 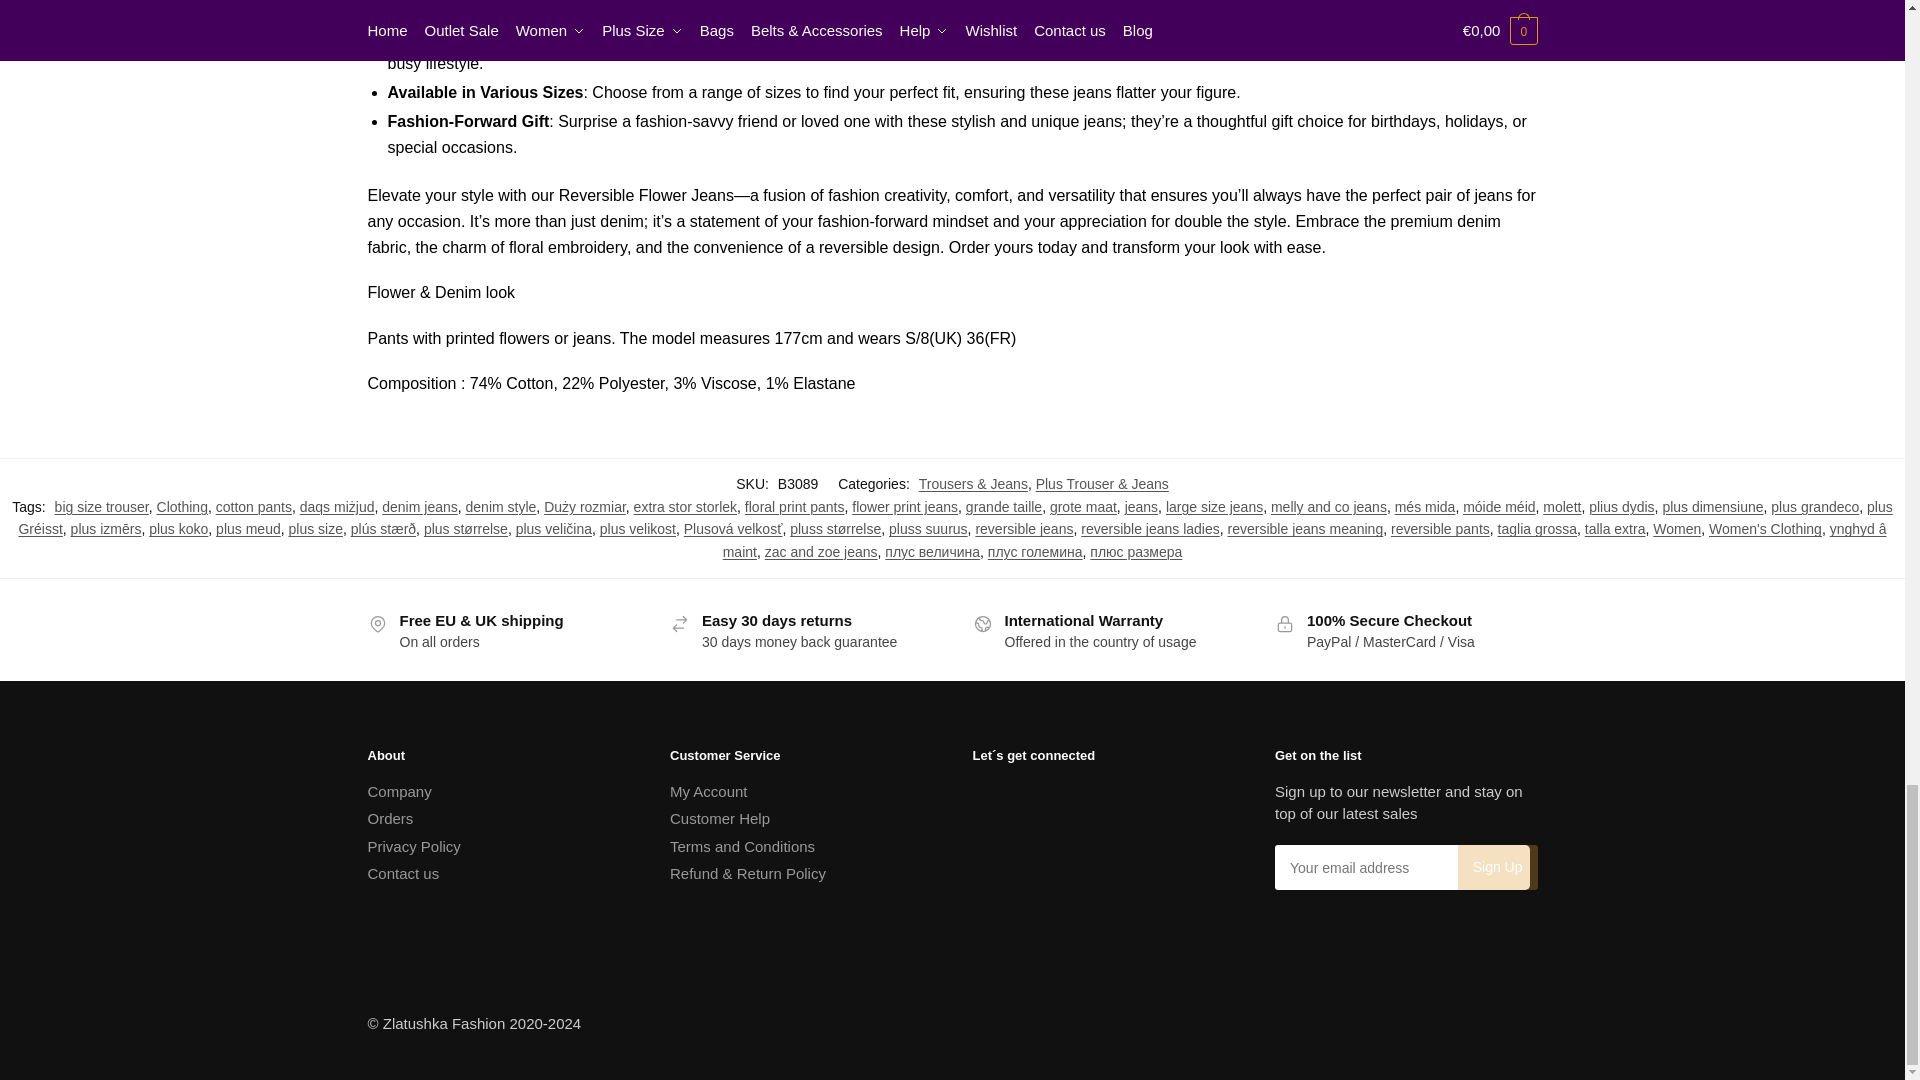 What do you see at coordinates (1497, 866) in the screenshot?
I see `Sign up` at bounding box center [1497, 866].